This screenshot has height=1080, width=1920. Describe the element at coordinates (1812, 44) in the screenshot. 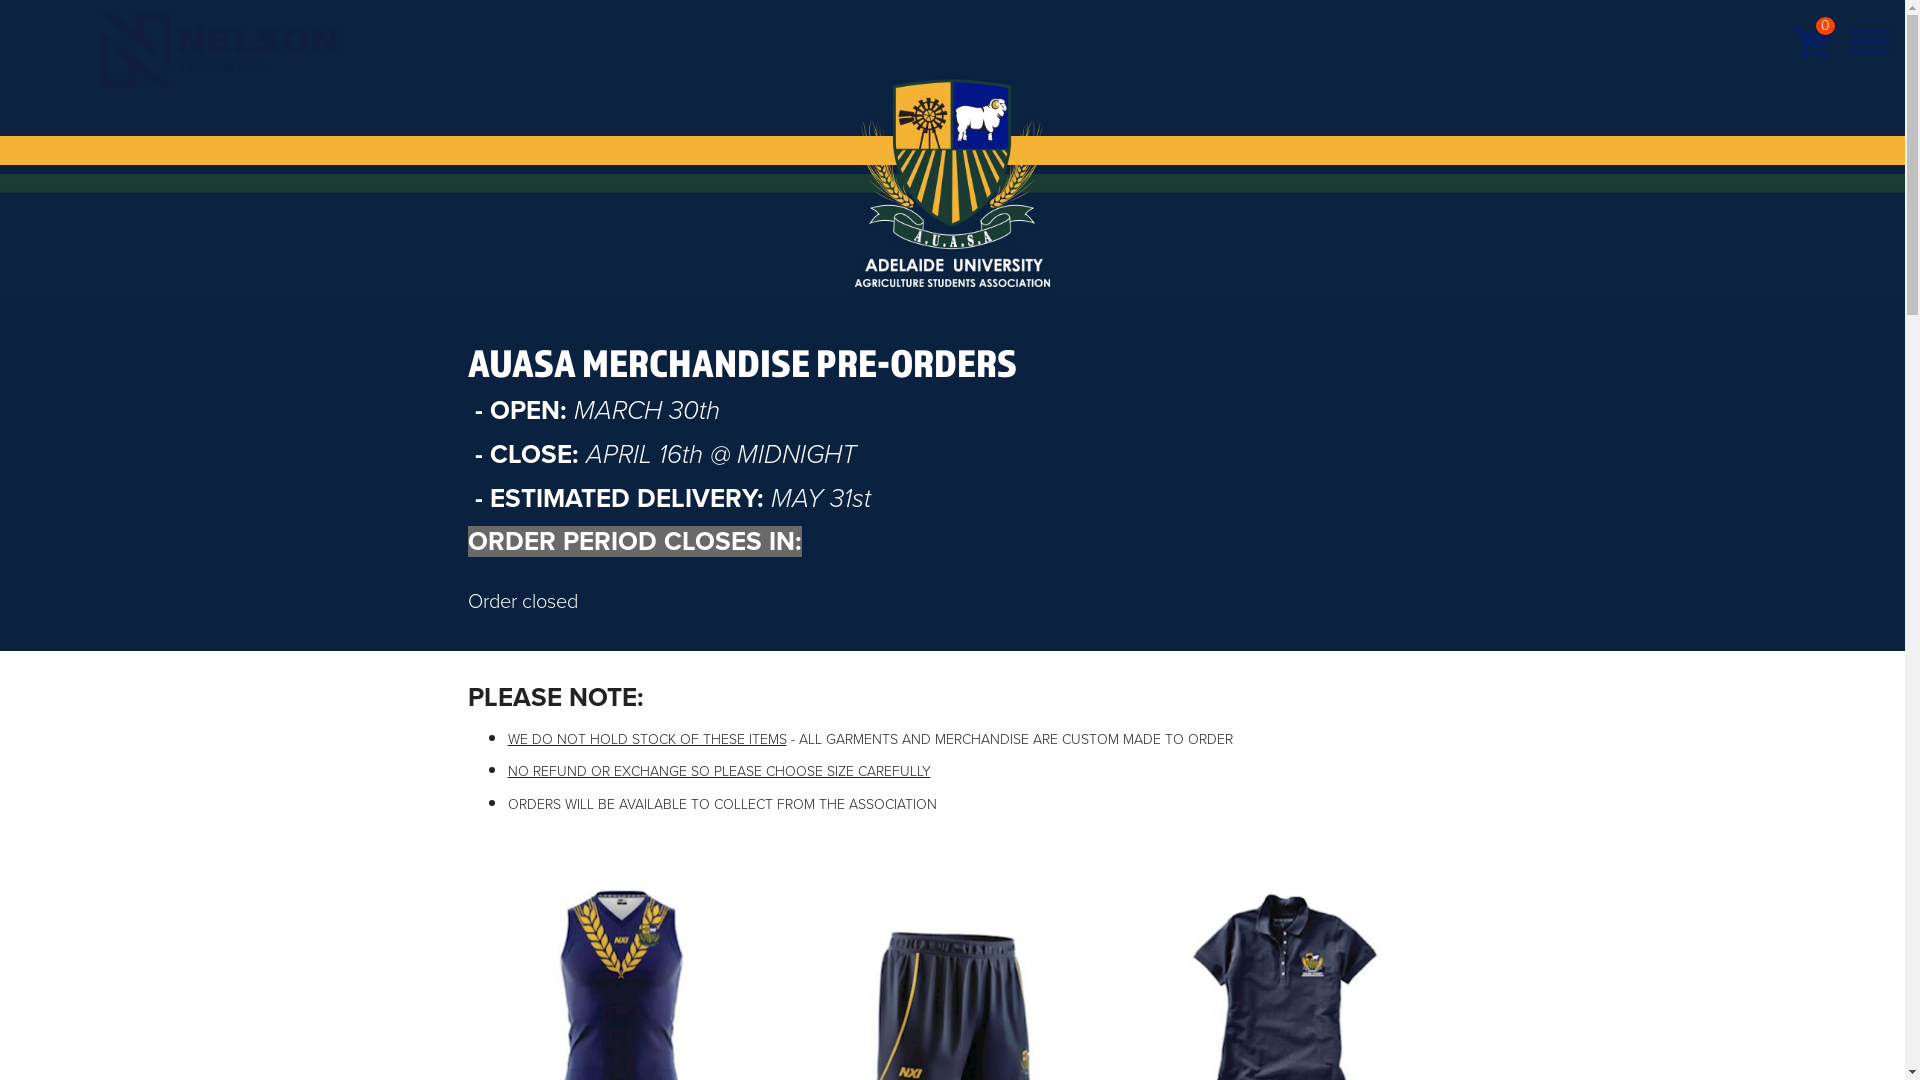

I see `0` at that location.